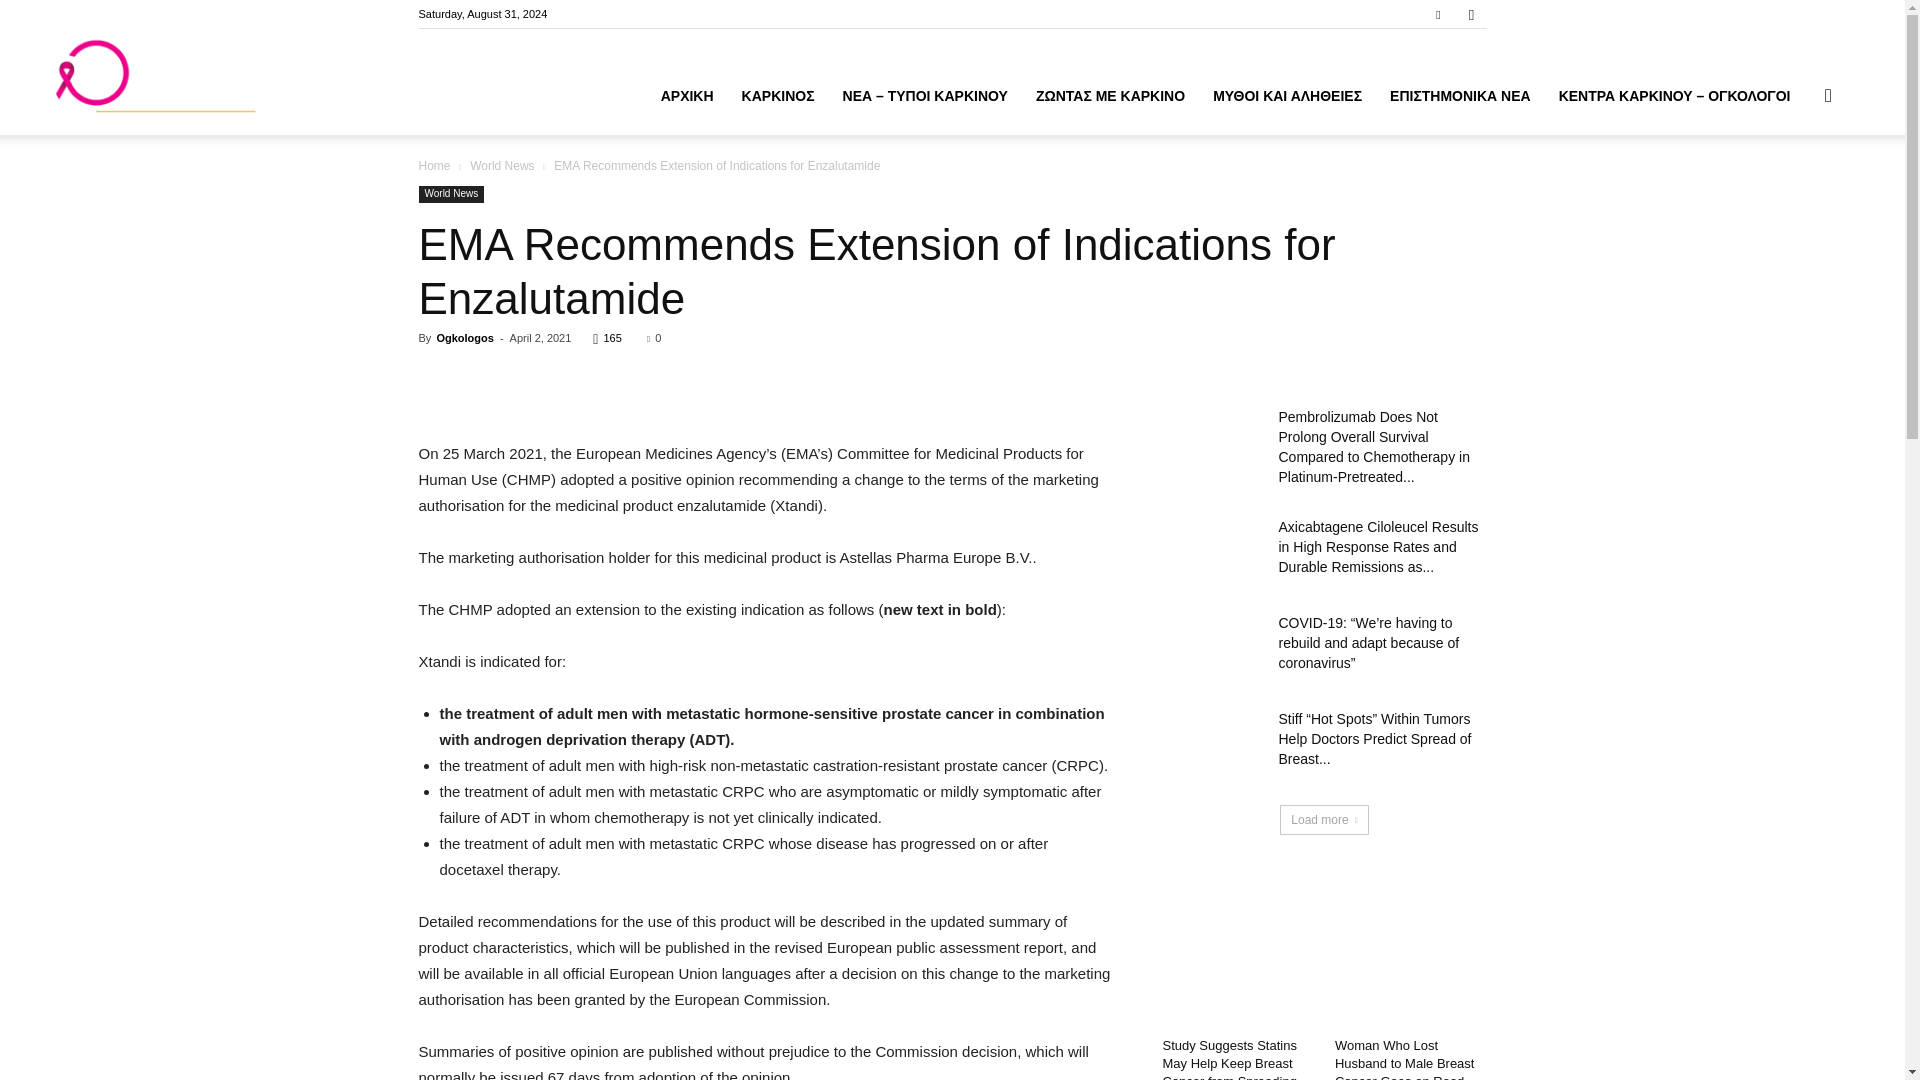 Image resolution: width=1920 pixels, height=1080 pixels. What do you see at coordinates (1438, 14) in the screenshot?
I see `Facebook` at bounding box center [1438, 14].